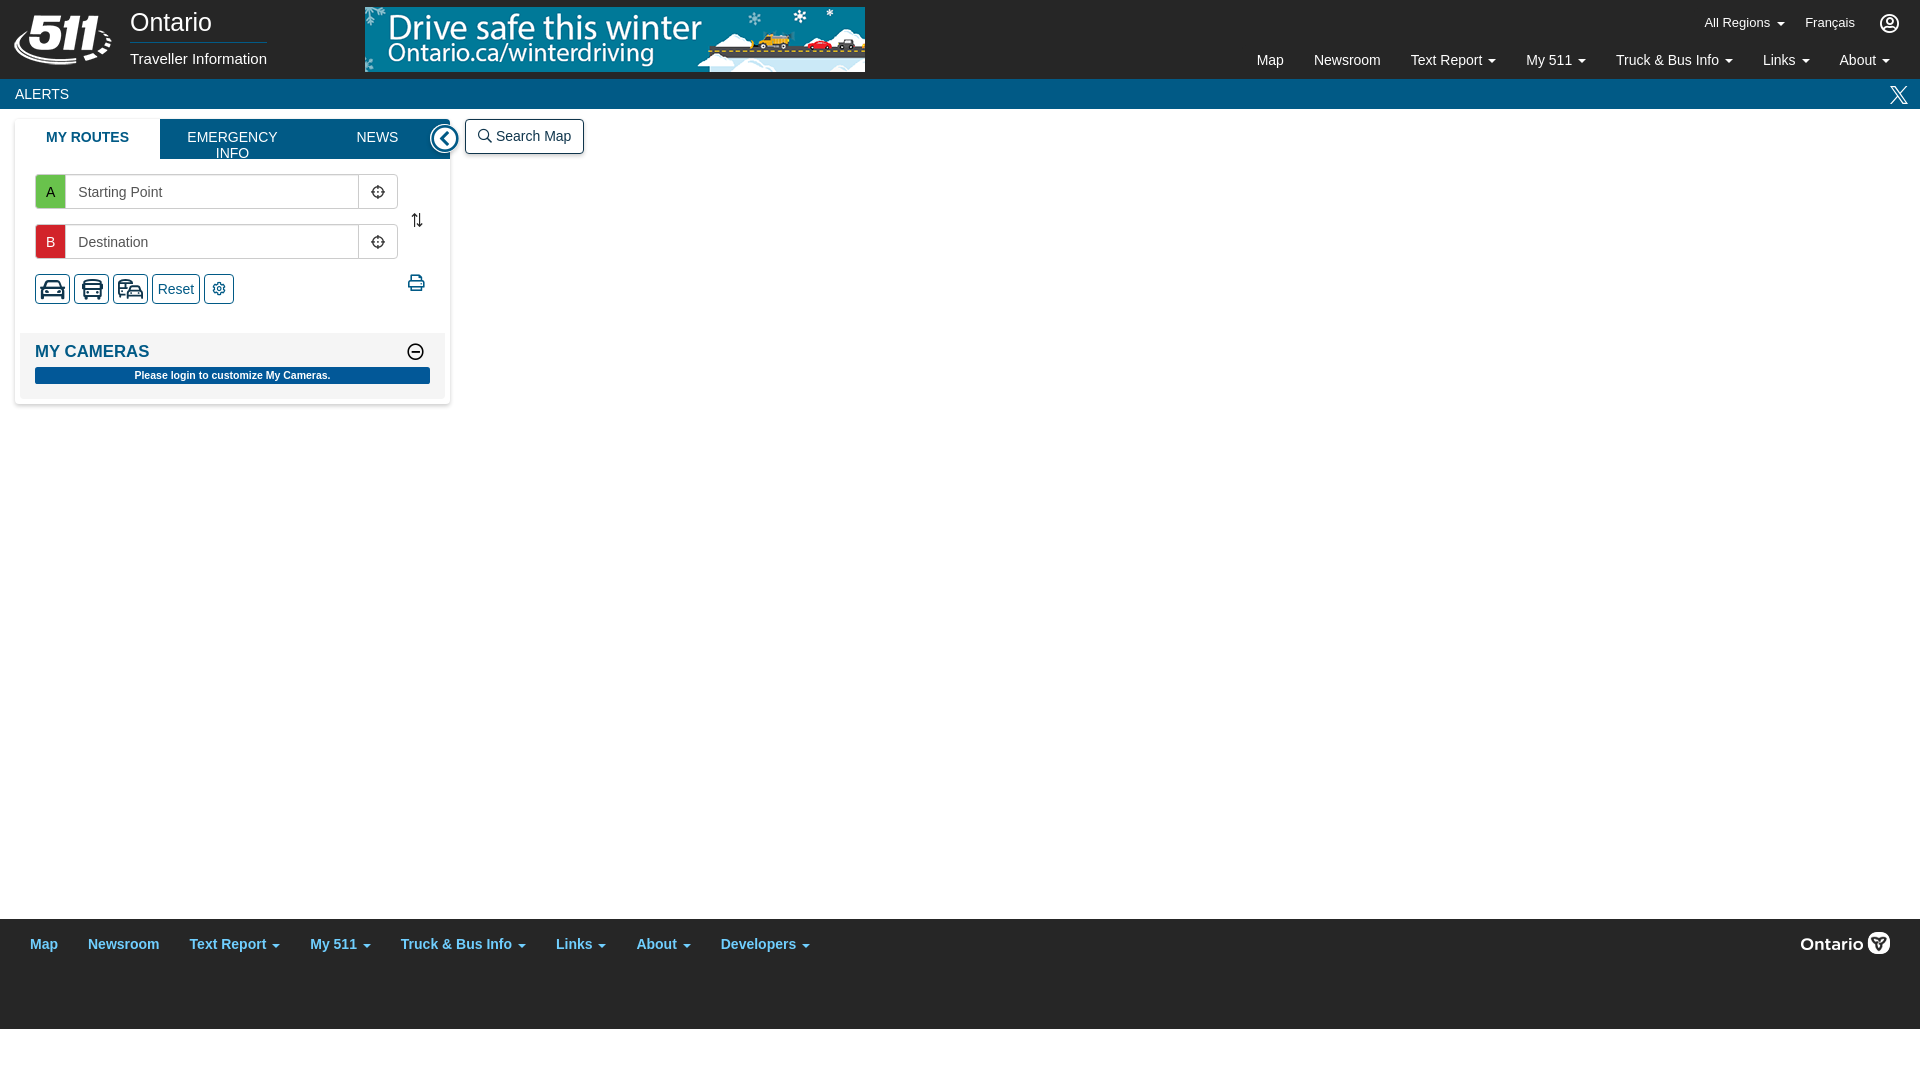 The image size is (1920, 1080). What do you see at coordinates (464, 942) in the screenshot?
I see `Truck & Bus Info` at bounding box center [464, 942].